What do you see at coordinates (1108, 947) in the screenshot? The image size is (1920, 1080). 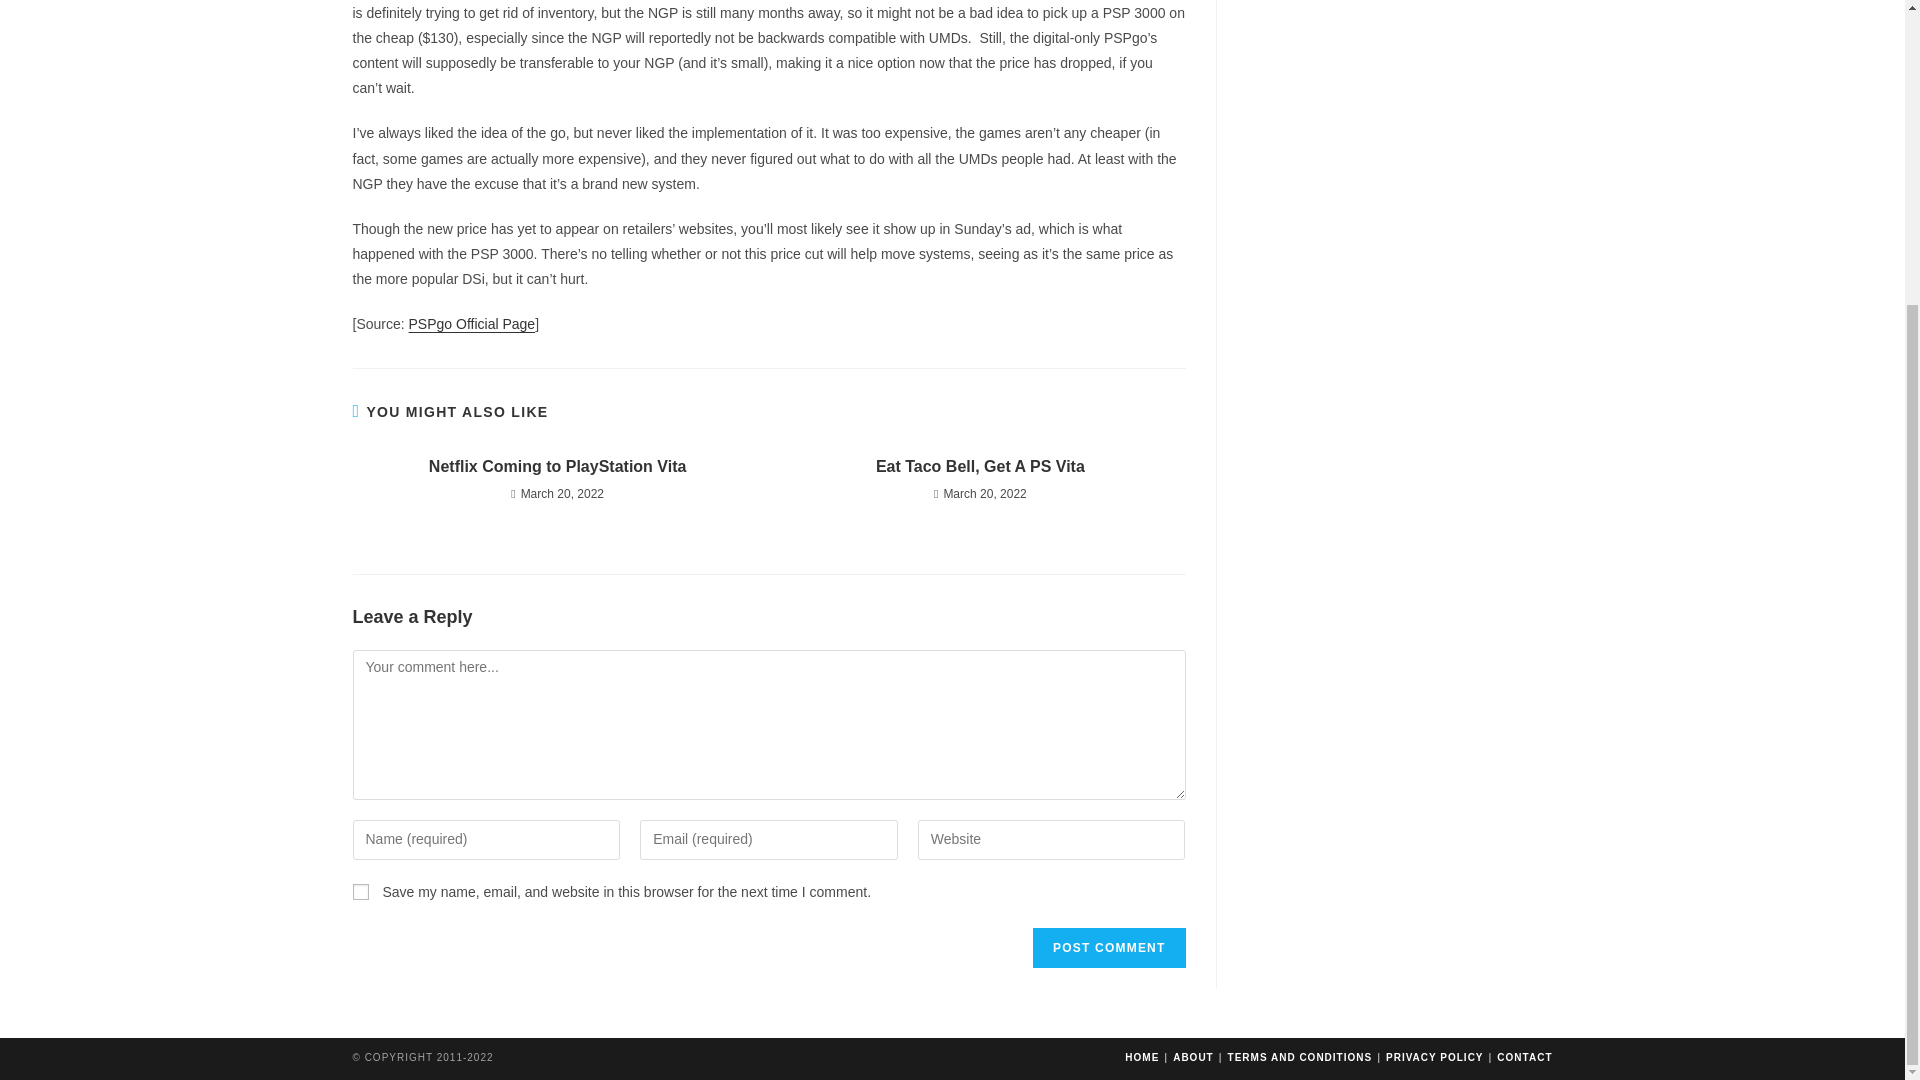 I see `Post Comment` at bounding box center [1108, 947].